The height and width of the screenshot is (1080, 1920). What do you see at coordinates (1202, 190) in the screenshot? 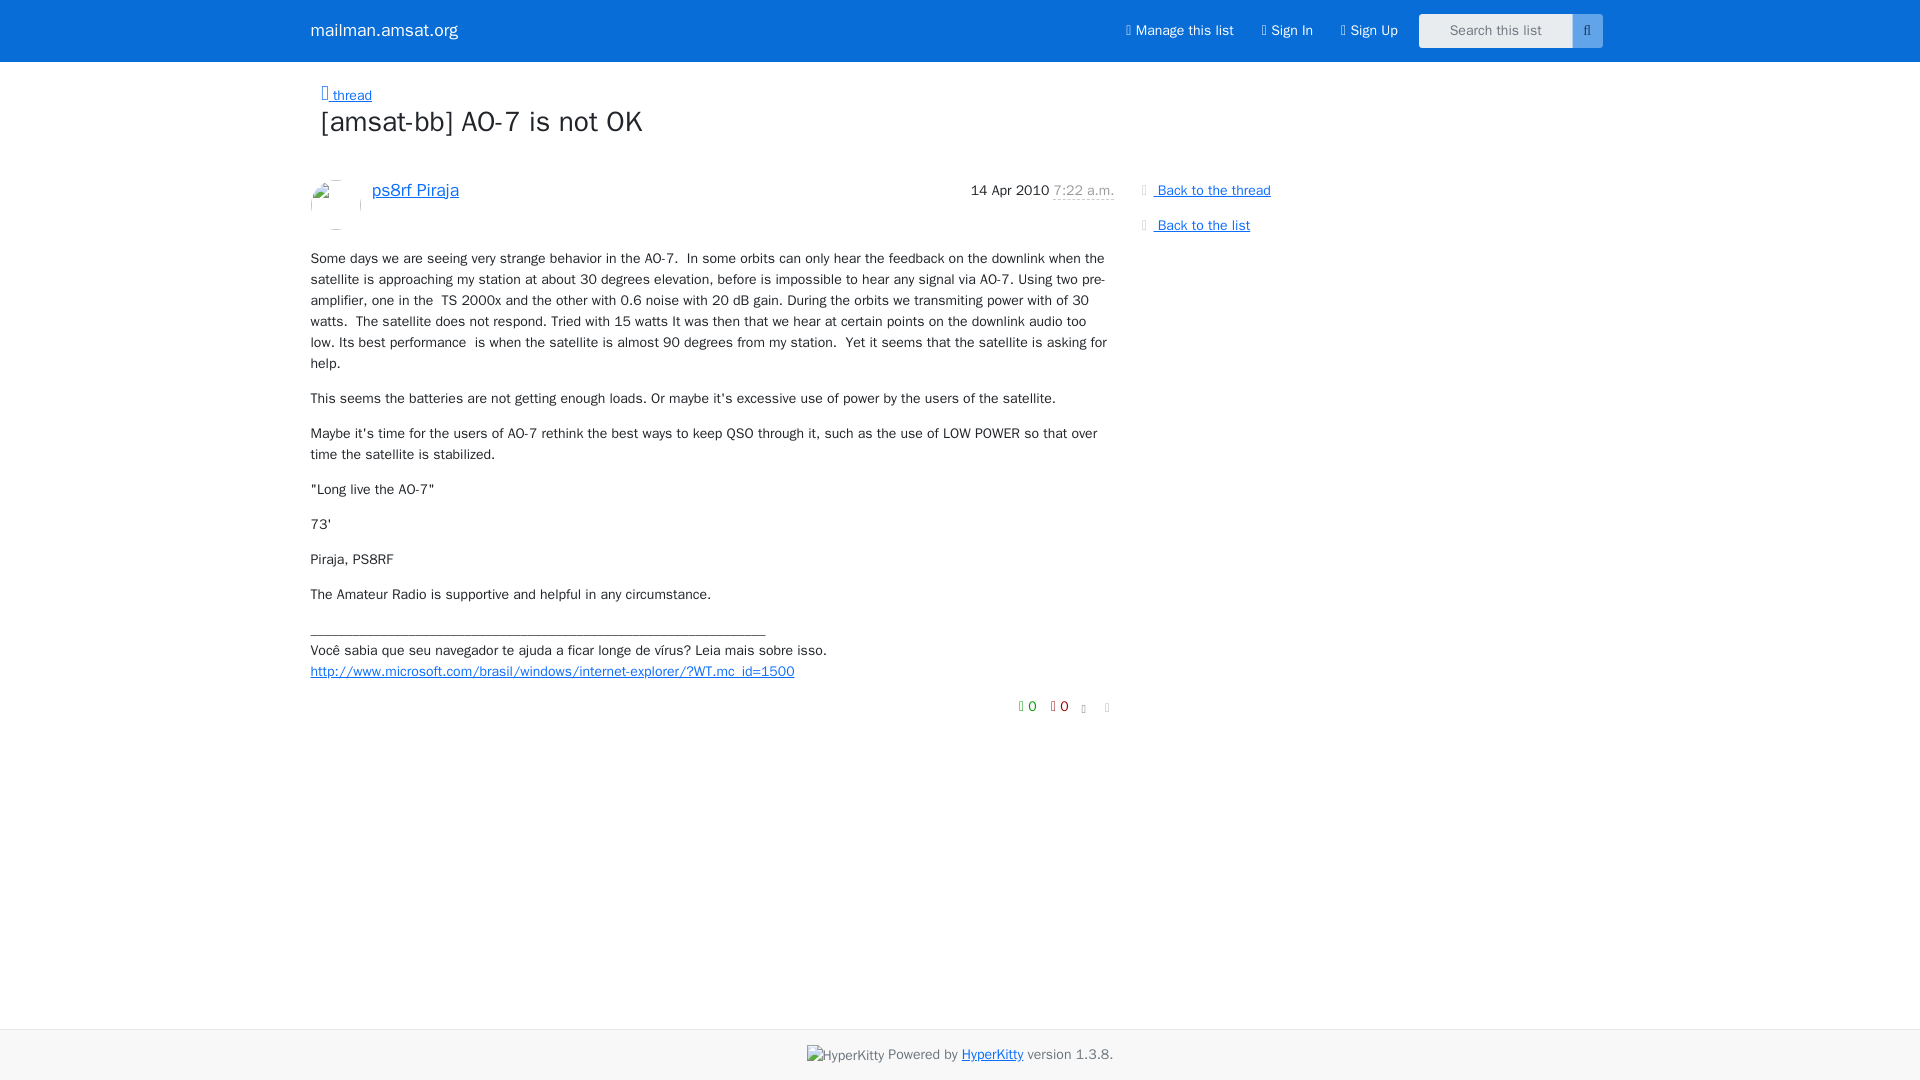
I see `Back to the thread` at bounding box center [1202, 190].